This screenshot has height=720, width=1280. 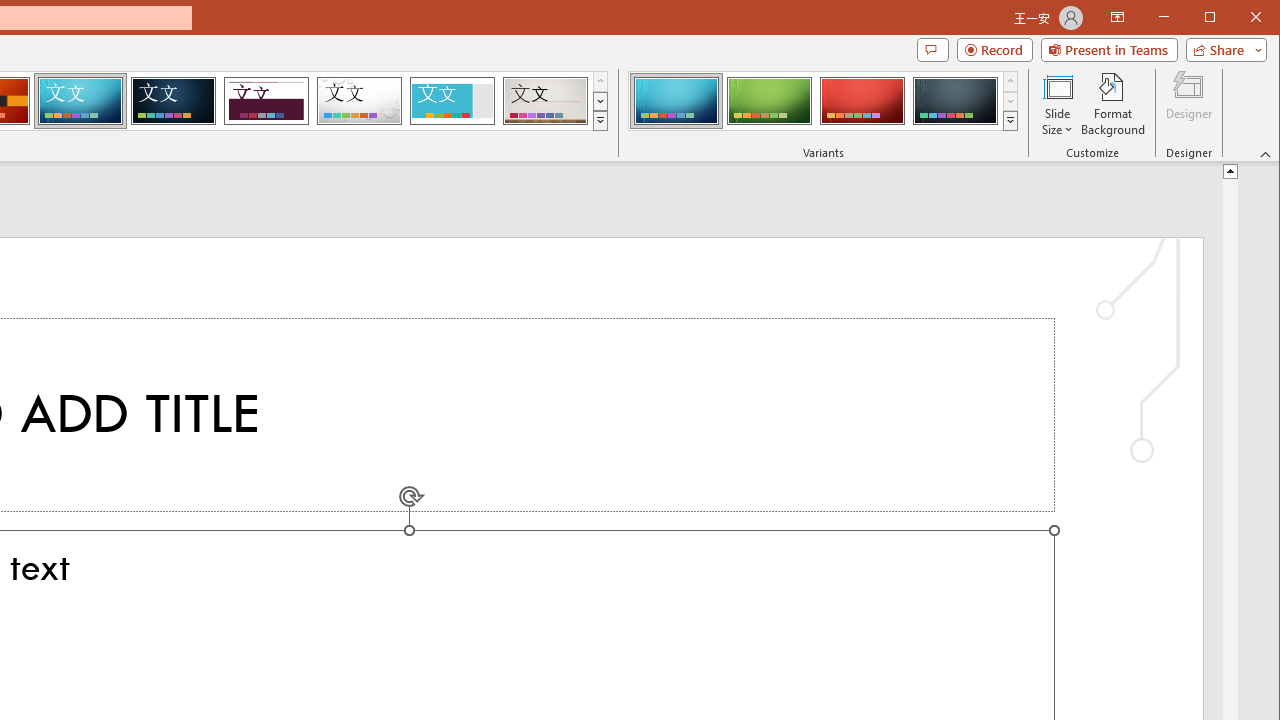 What do you see at coordinates (452, 100) in the screenshot?
I see `Frame` at bounding box center [452, 100].